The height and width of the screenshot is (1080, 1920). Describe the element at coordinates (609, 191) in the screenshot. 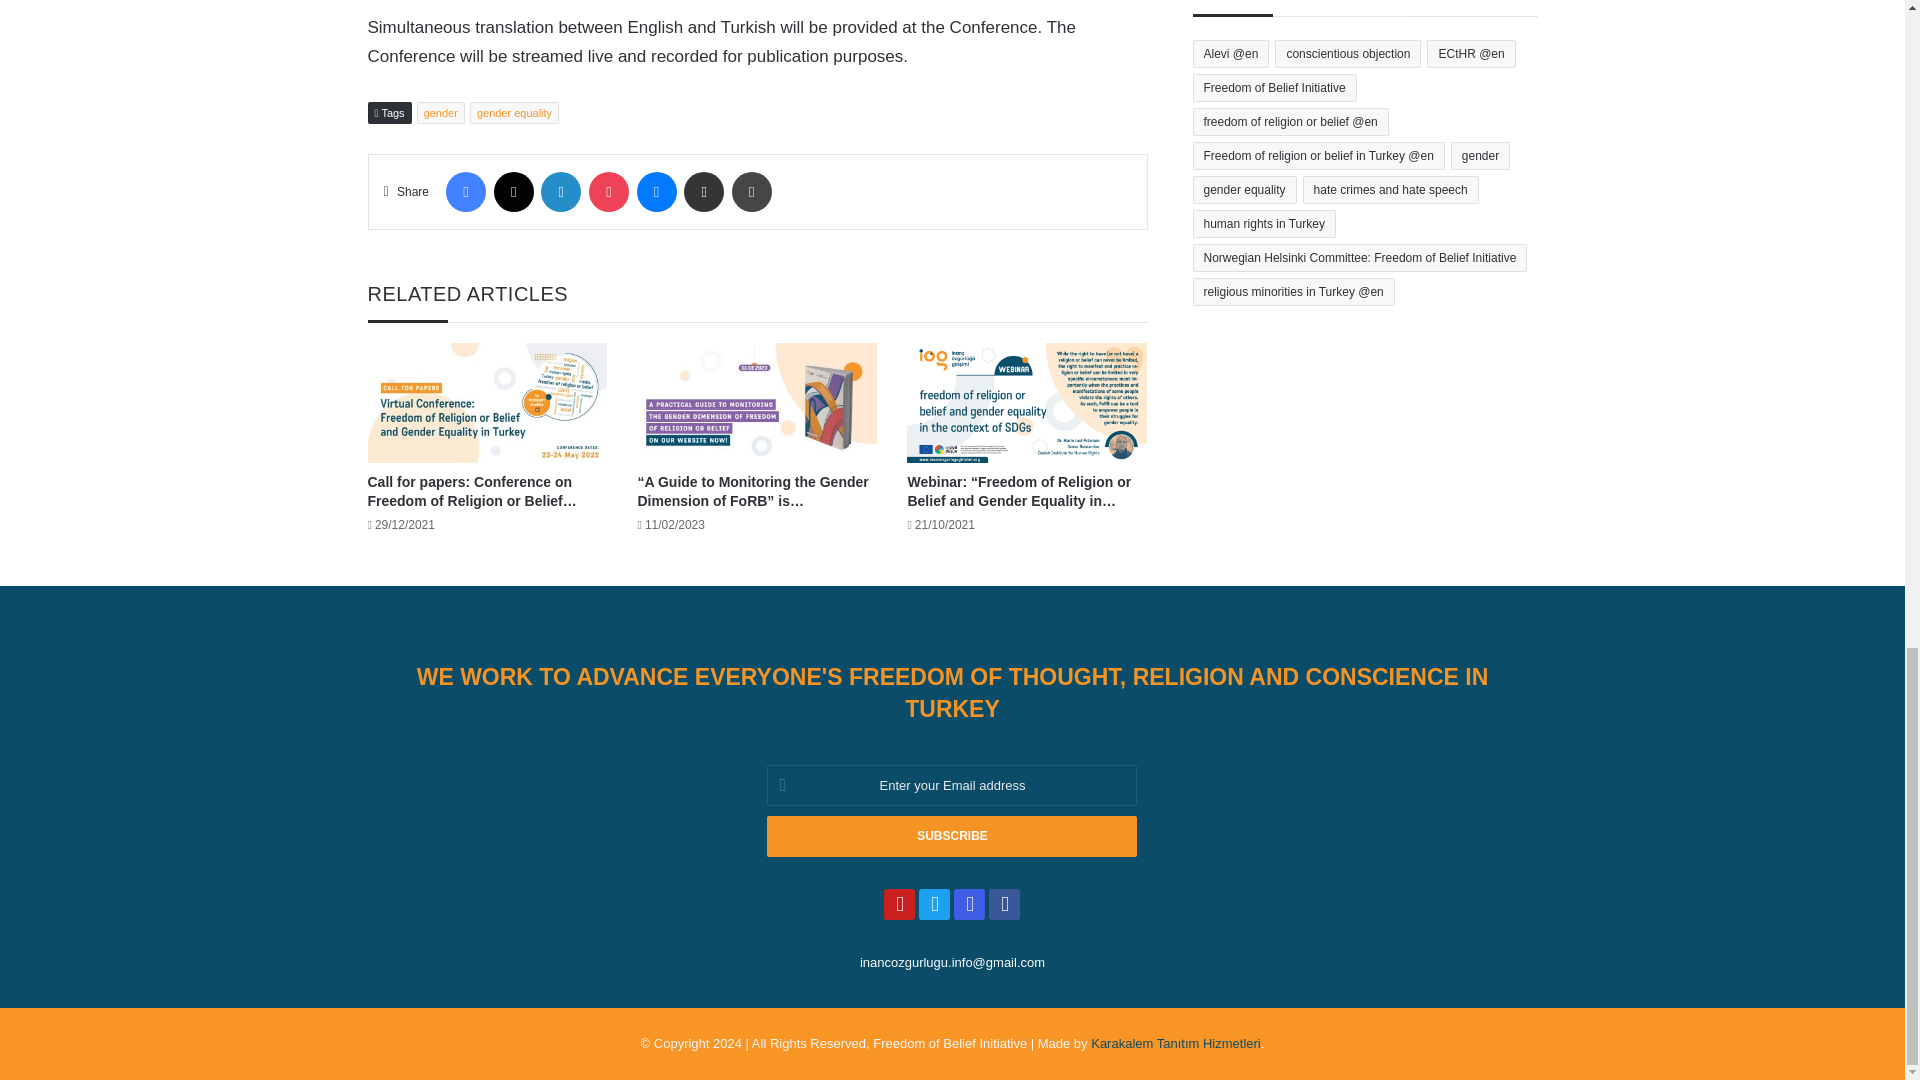

I see `Pocket` at that location.